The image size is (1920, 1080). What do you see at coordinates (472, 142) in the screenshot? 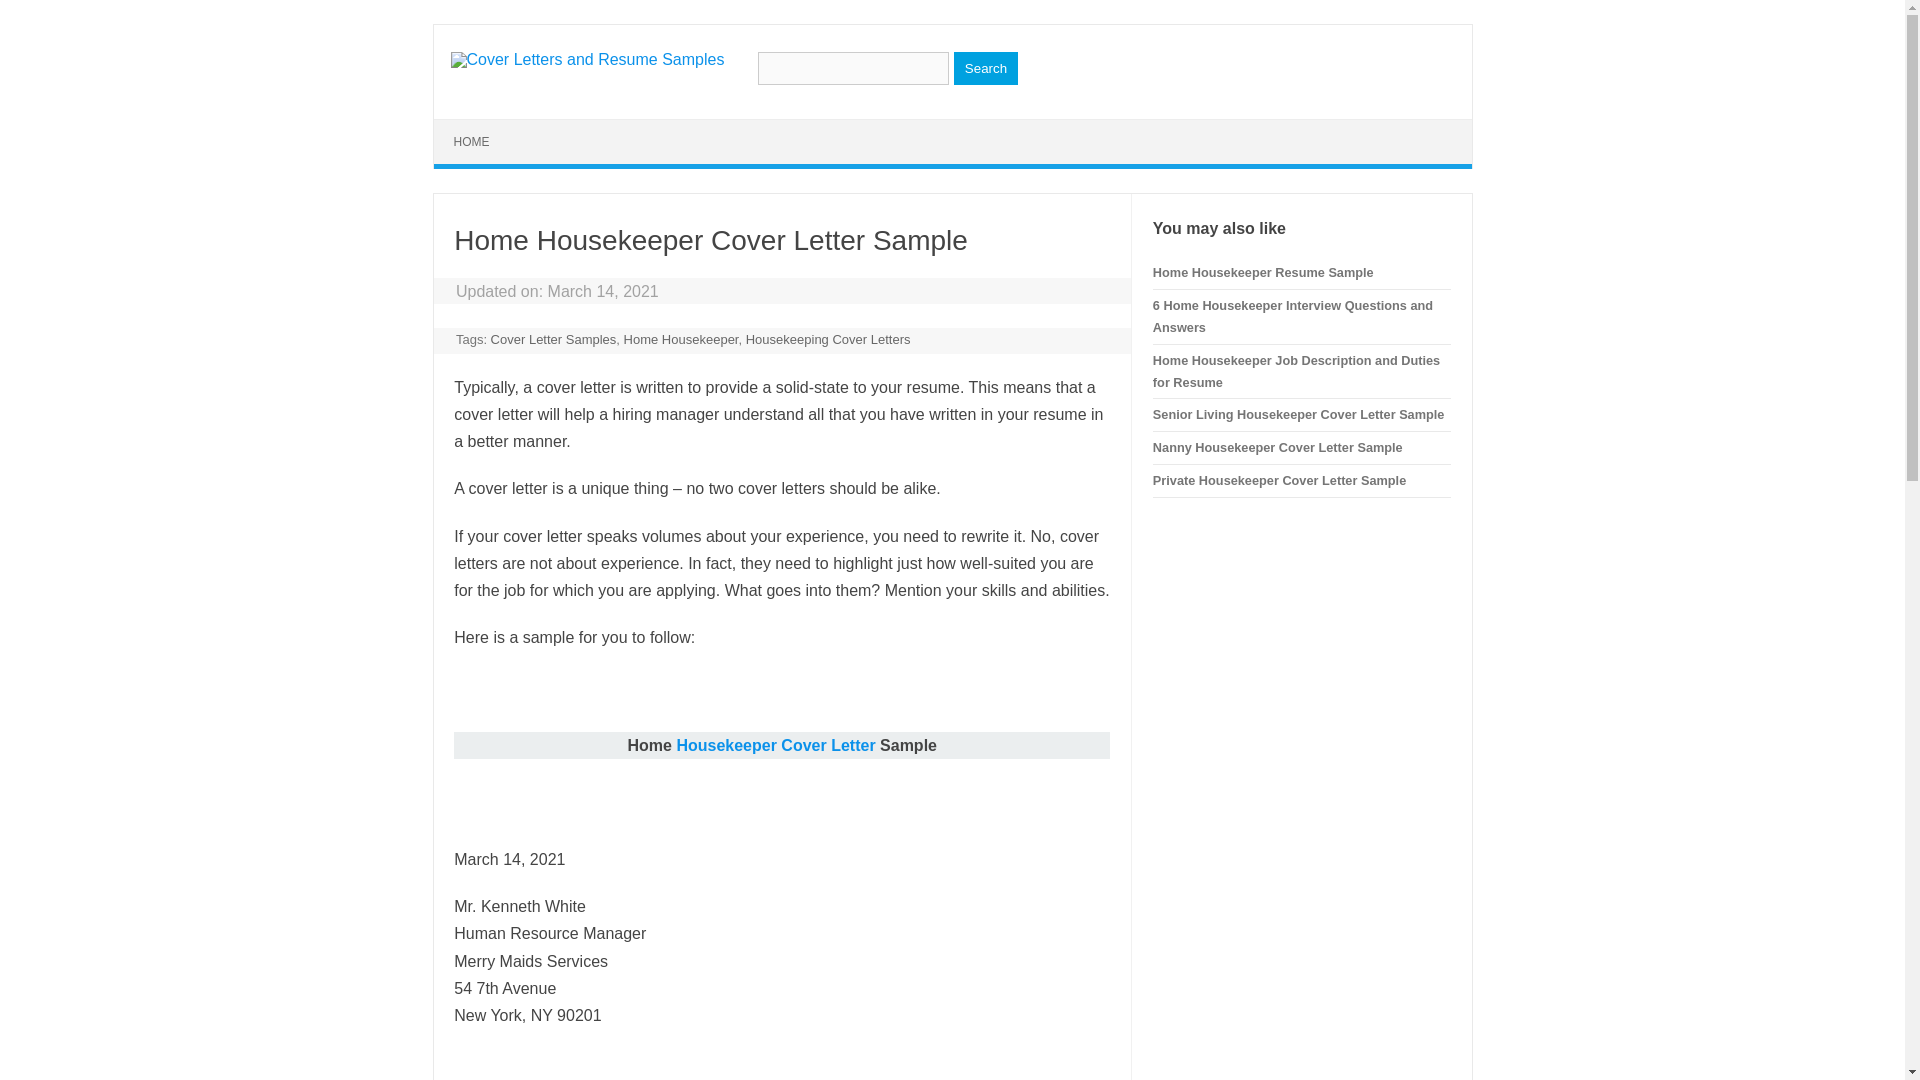
I see `HOME` at bounding box center [472, 142].